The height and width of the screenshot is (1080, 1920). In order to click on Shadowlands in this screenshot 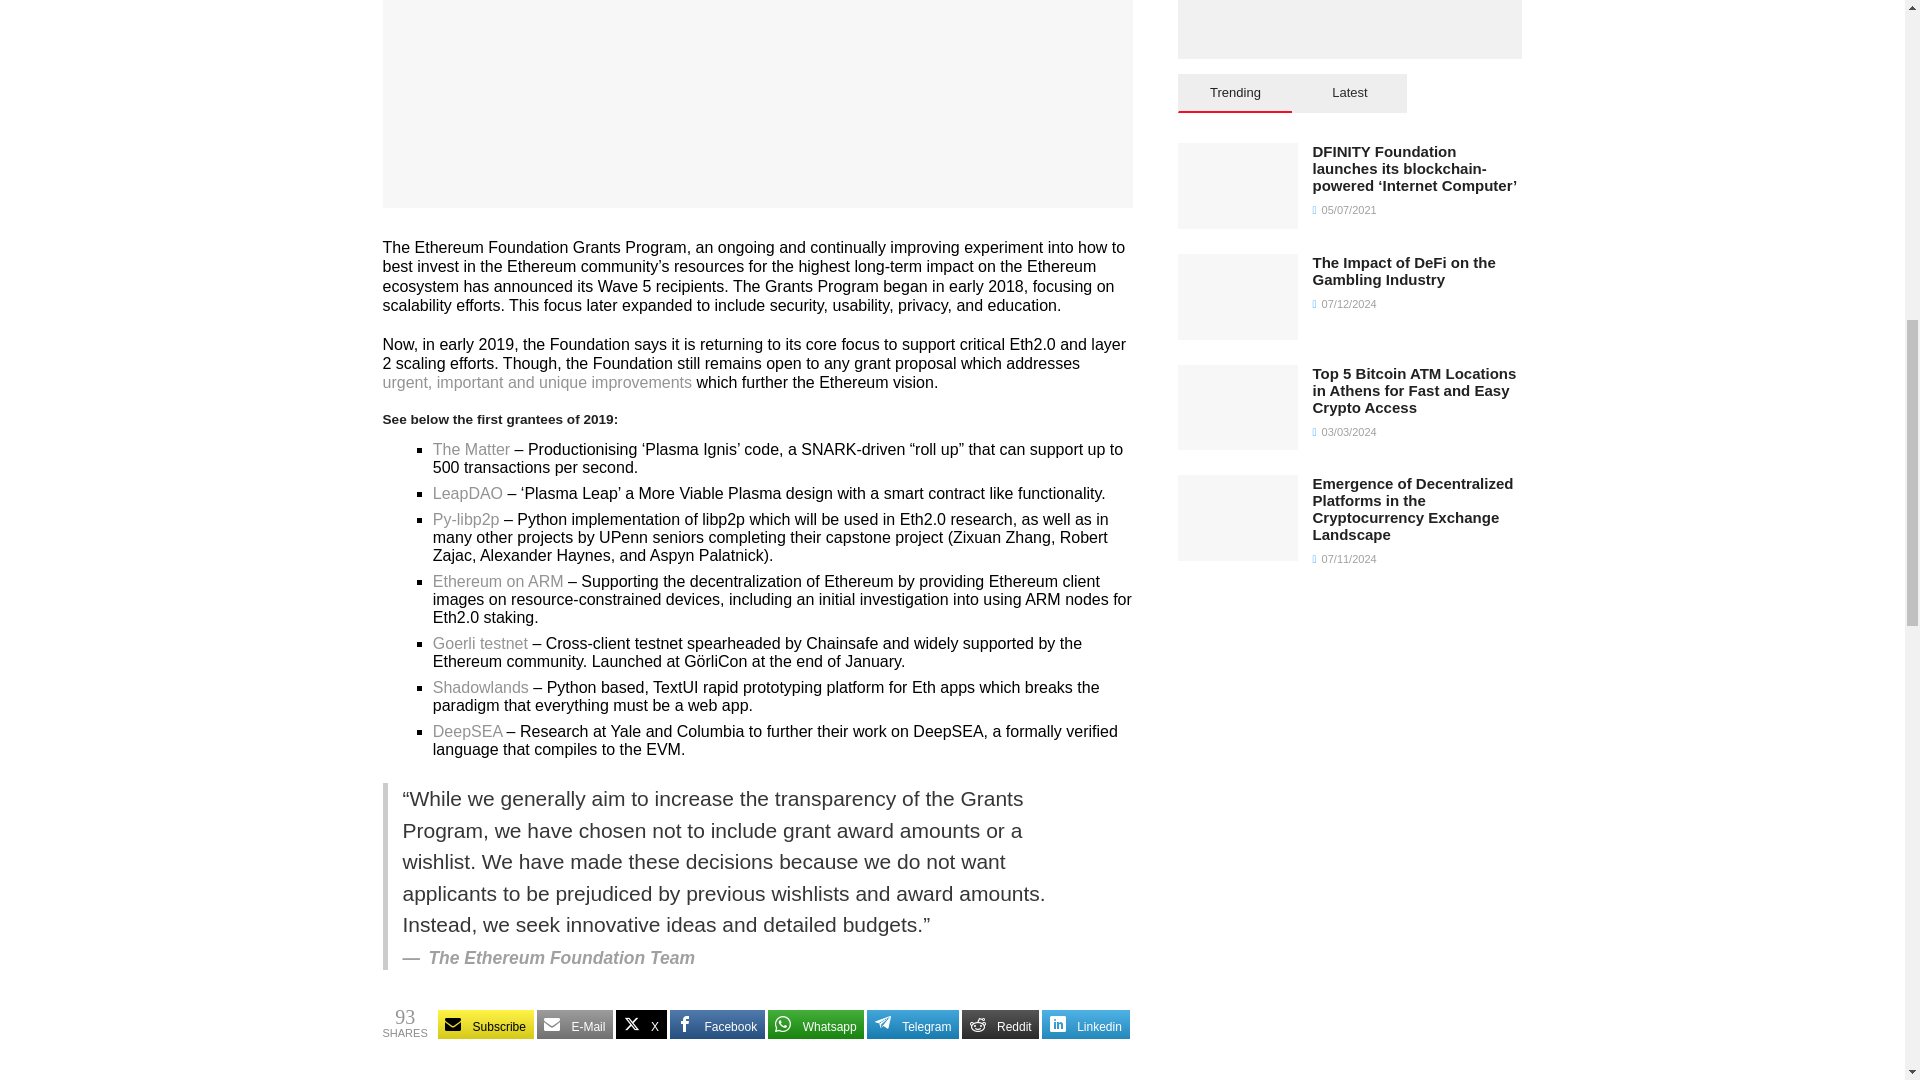, I will do `click(481, 687)`.